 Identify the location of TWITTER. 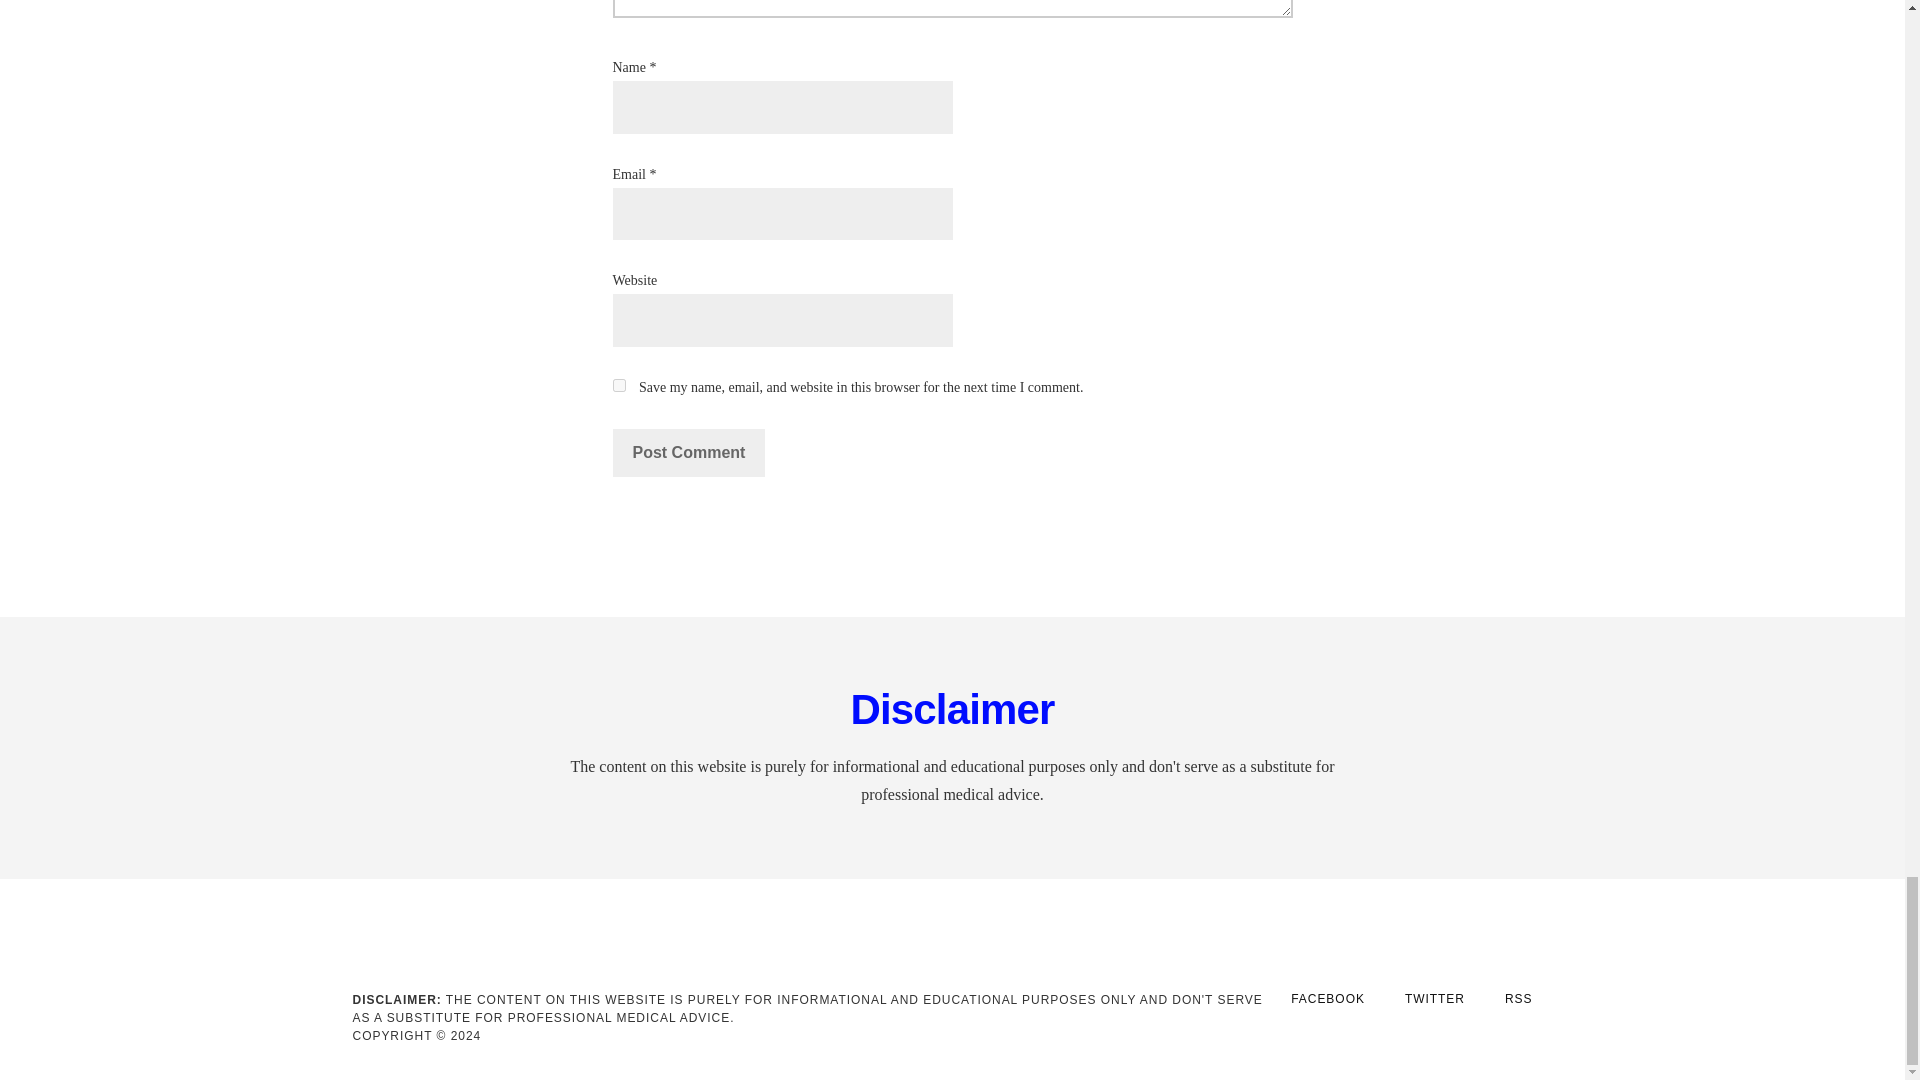
(1434, 999).